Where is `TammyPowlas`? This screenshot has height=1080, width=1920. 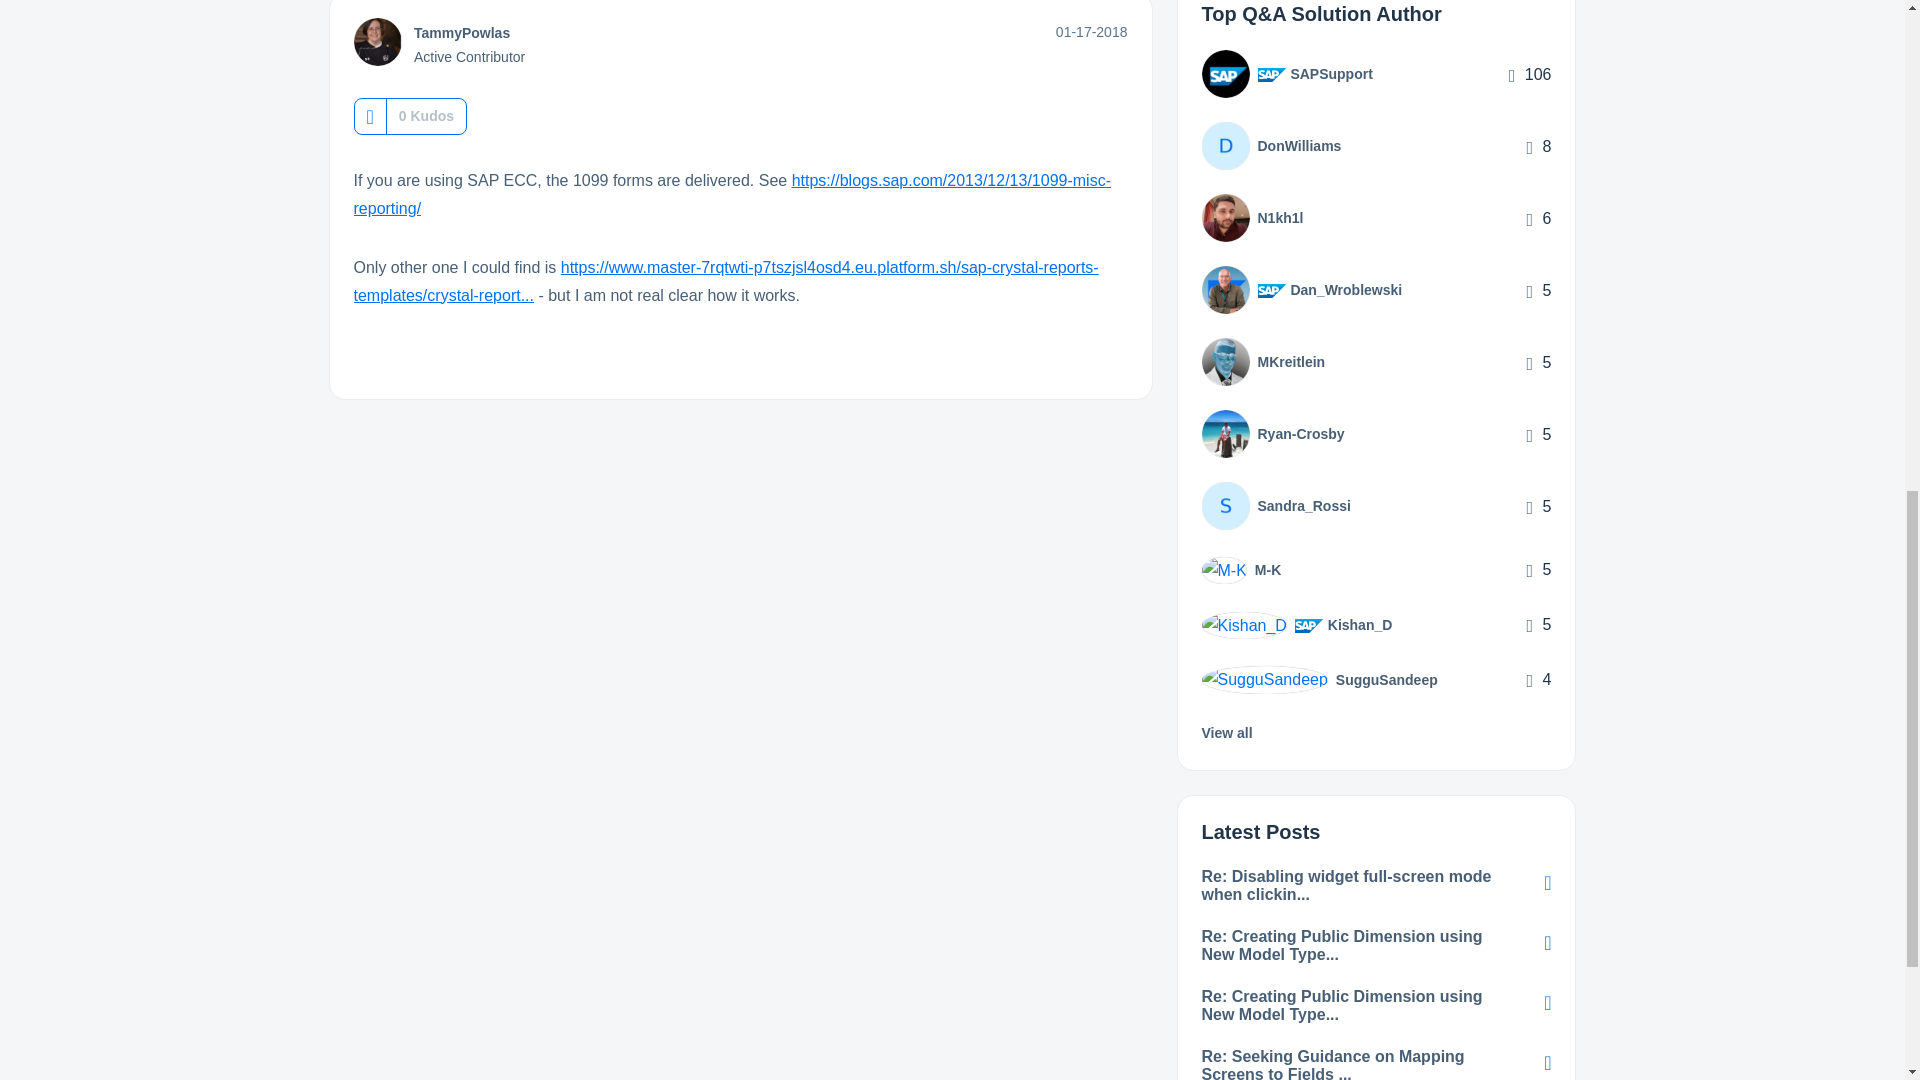 TammyPowlas is located at coordinates (462, 32).